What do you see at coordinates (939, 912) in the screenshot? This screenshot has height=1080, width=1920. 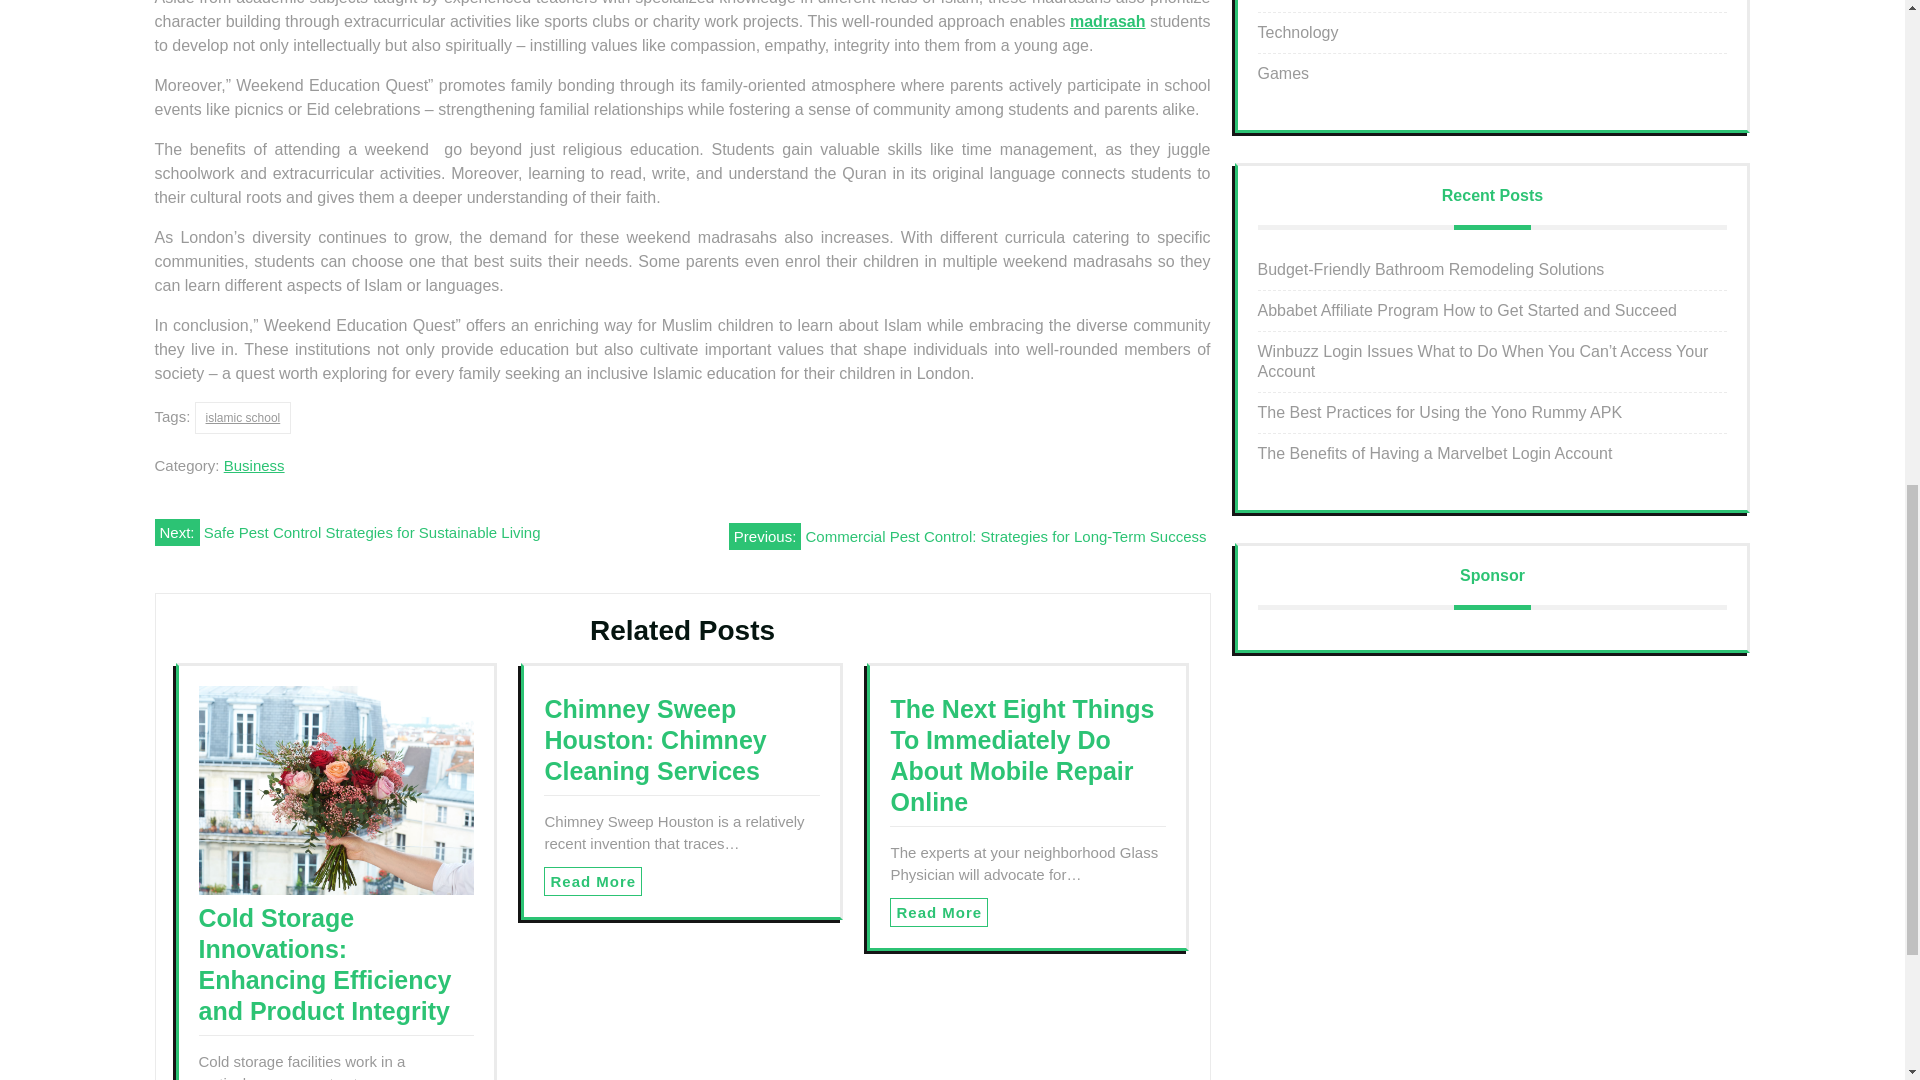 I see `Read More` at bounding box center [939, 912].